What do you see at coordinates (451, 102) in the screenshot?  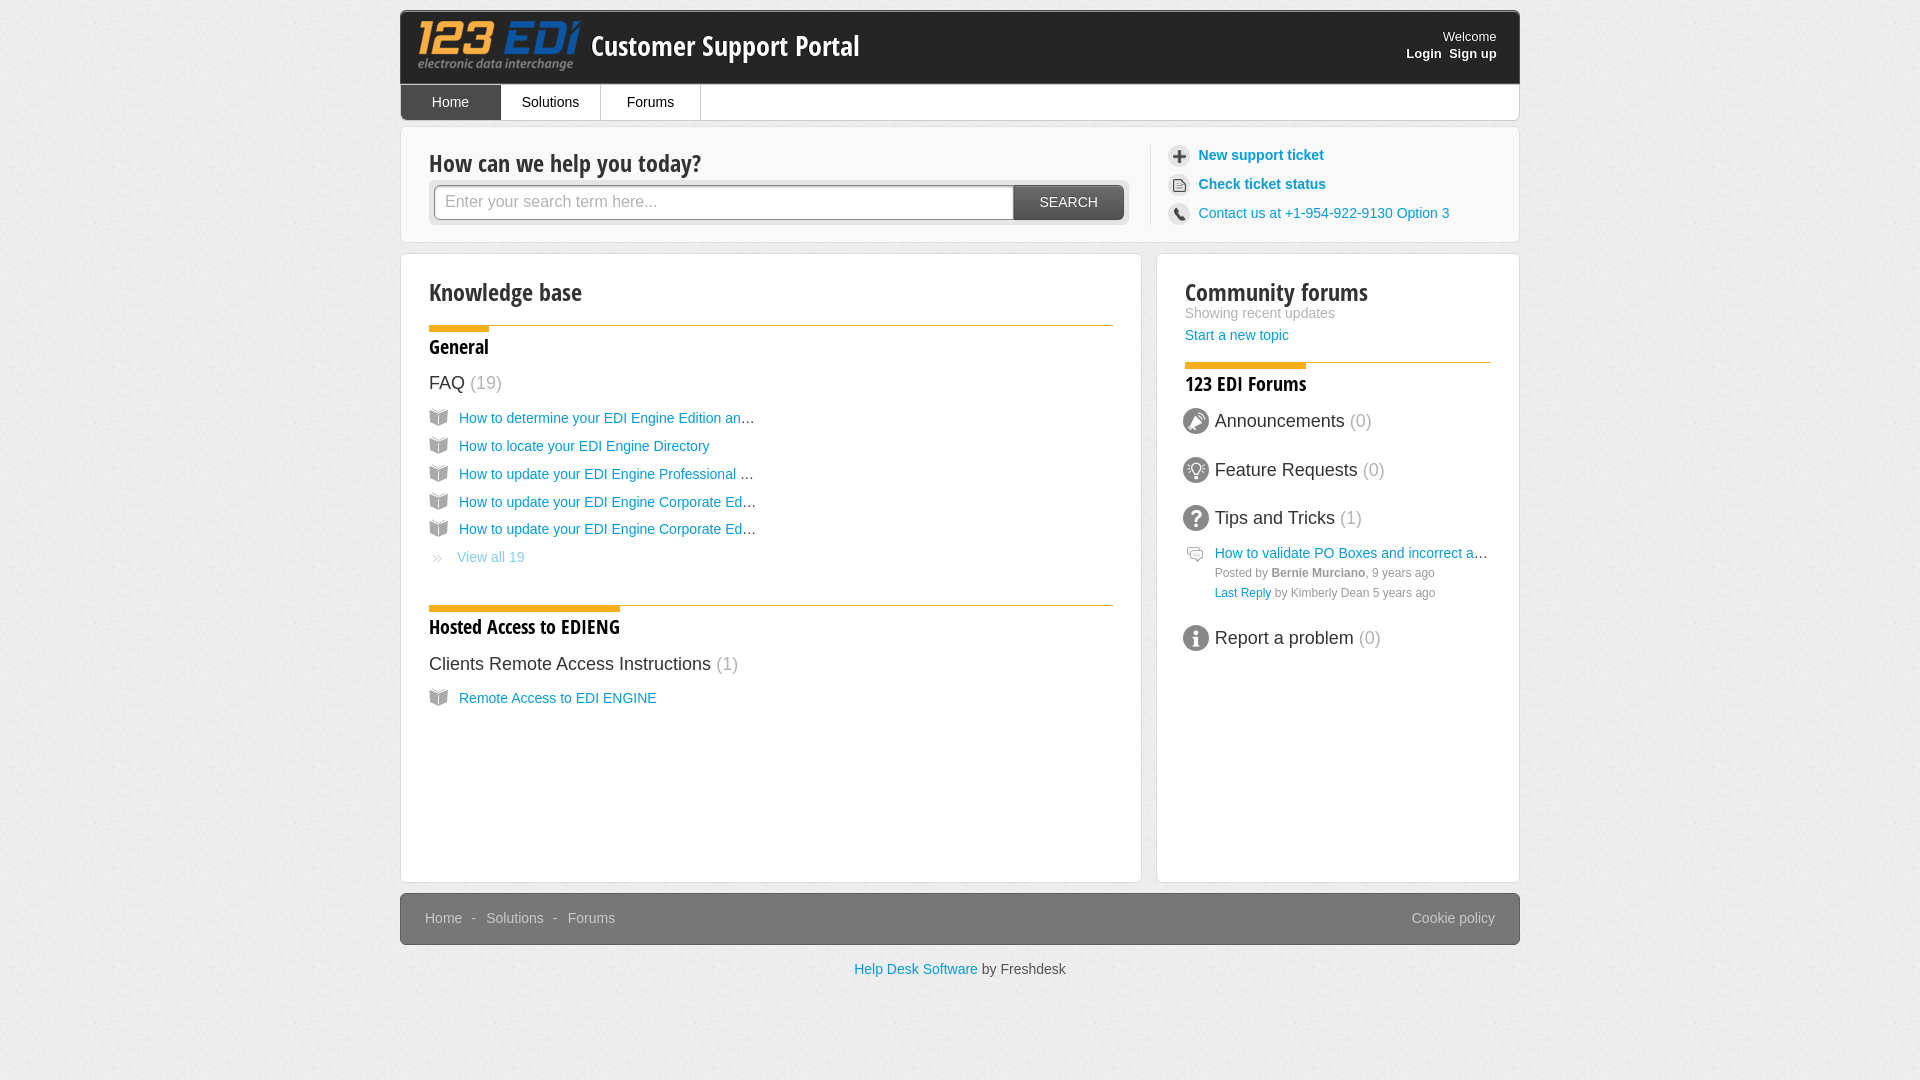 I see `Home` at bounding box center [451, 102].